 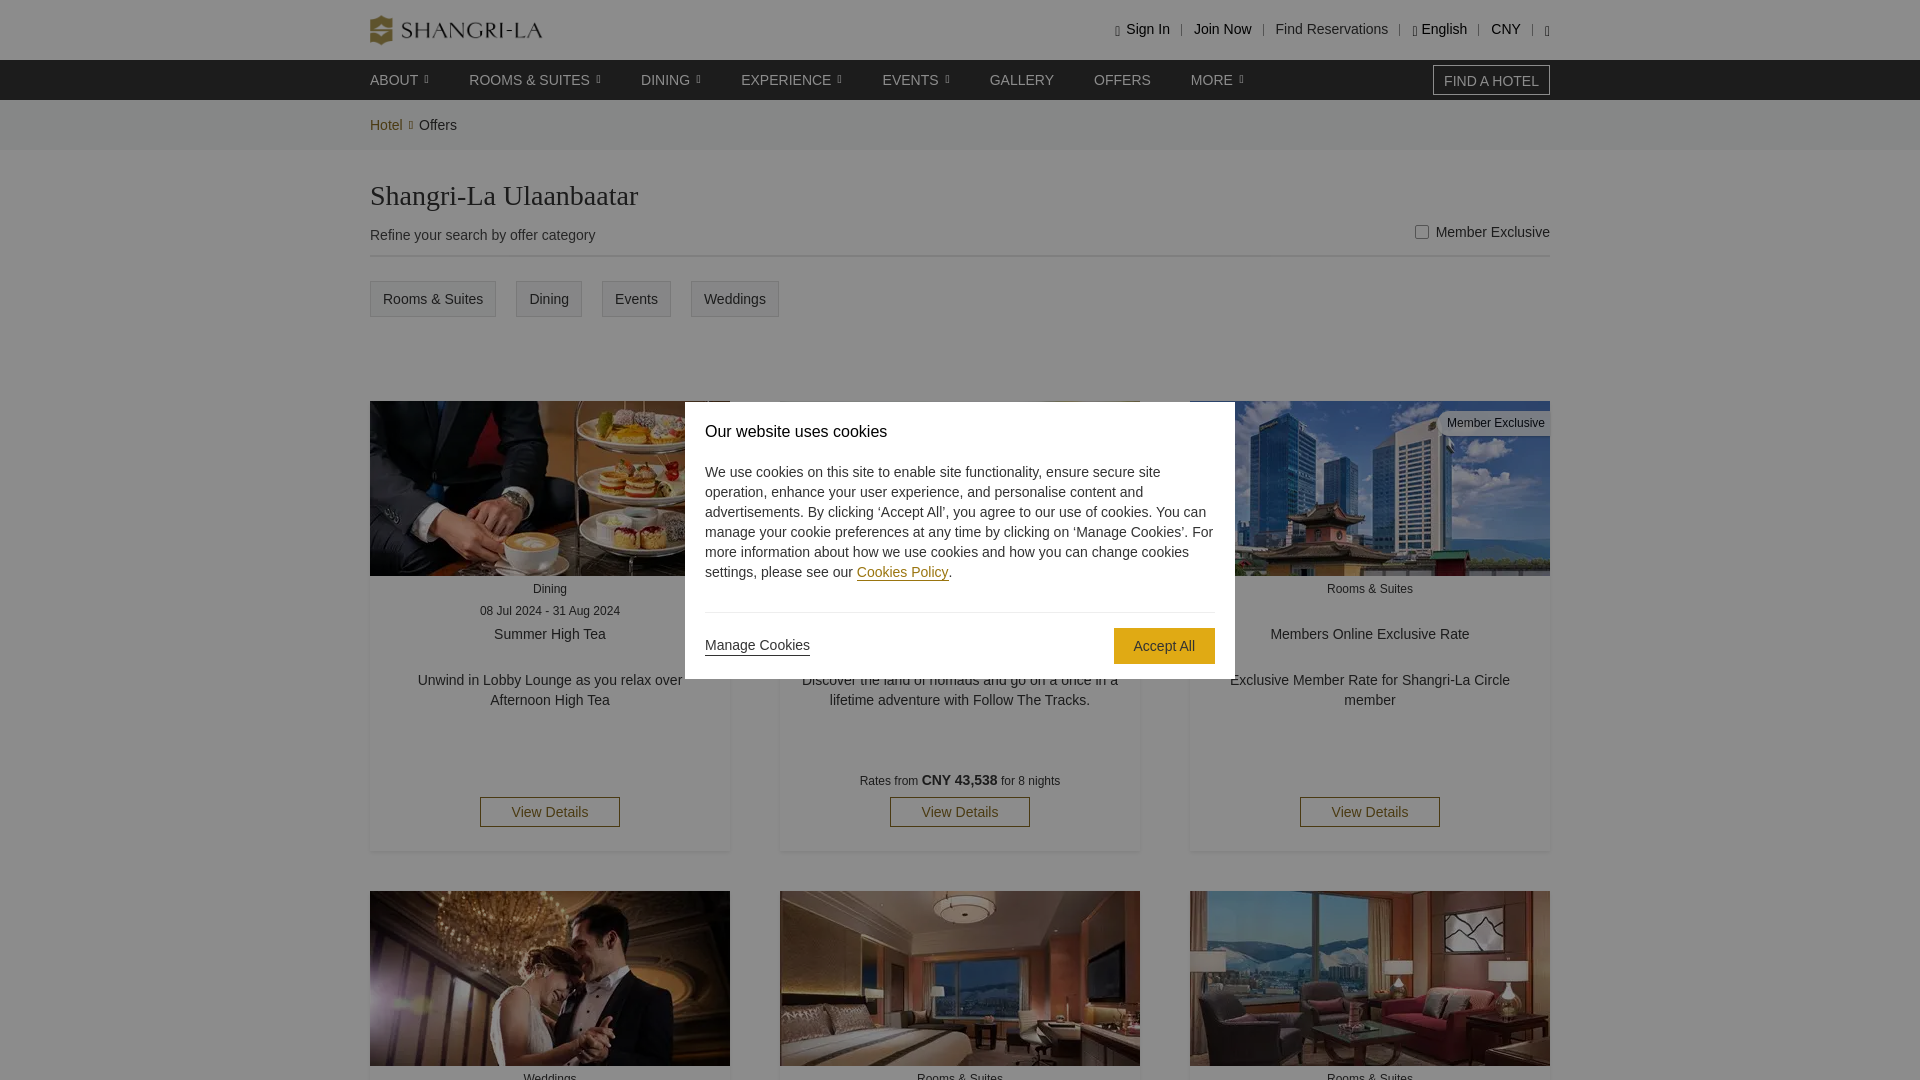 I want to click on DINING, so click(x=670, y=80).